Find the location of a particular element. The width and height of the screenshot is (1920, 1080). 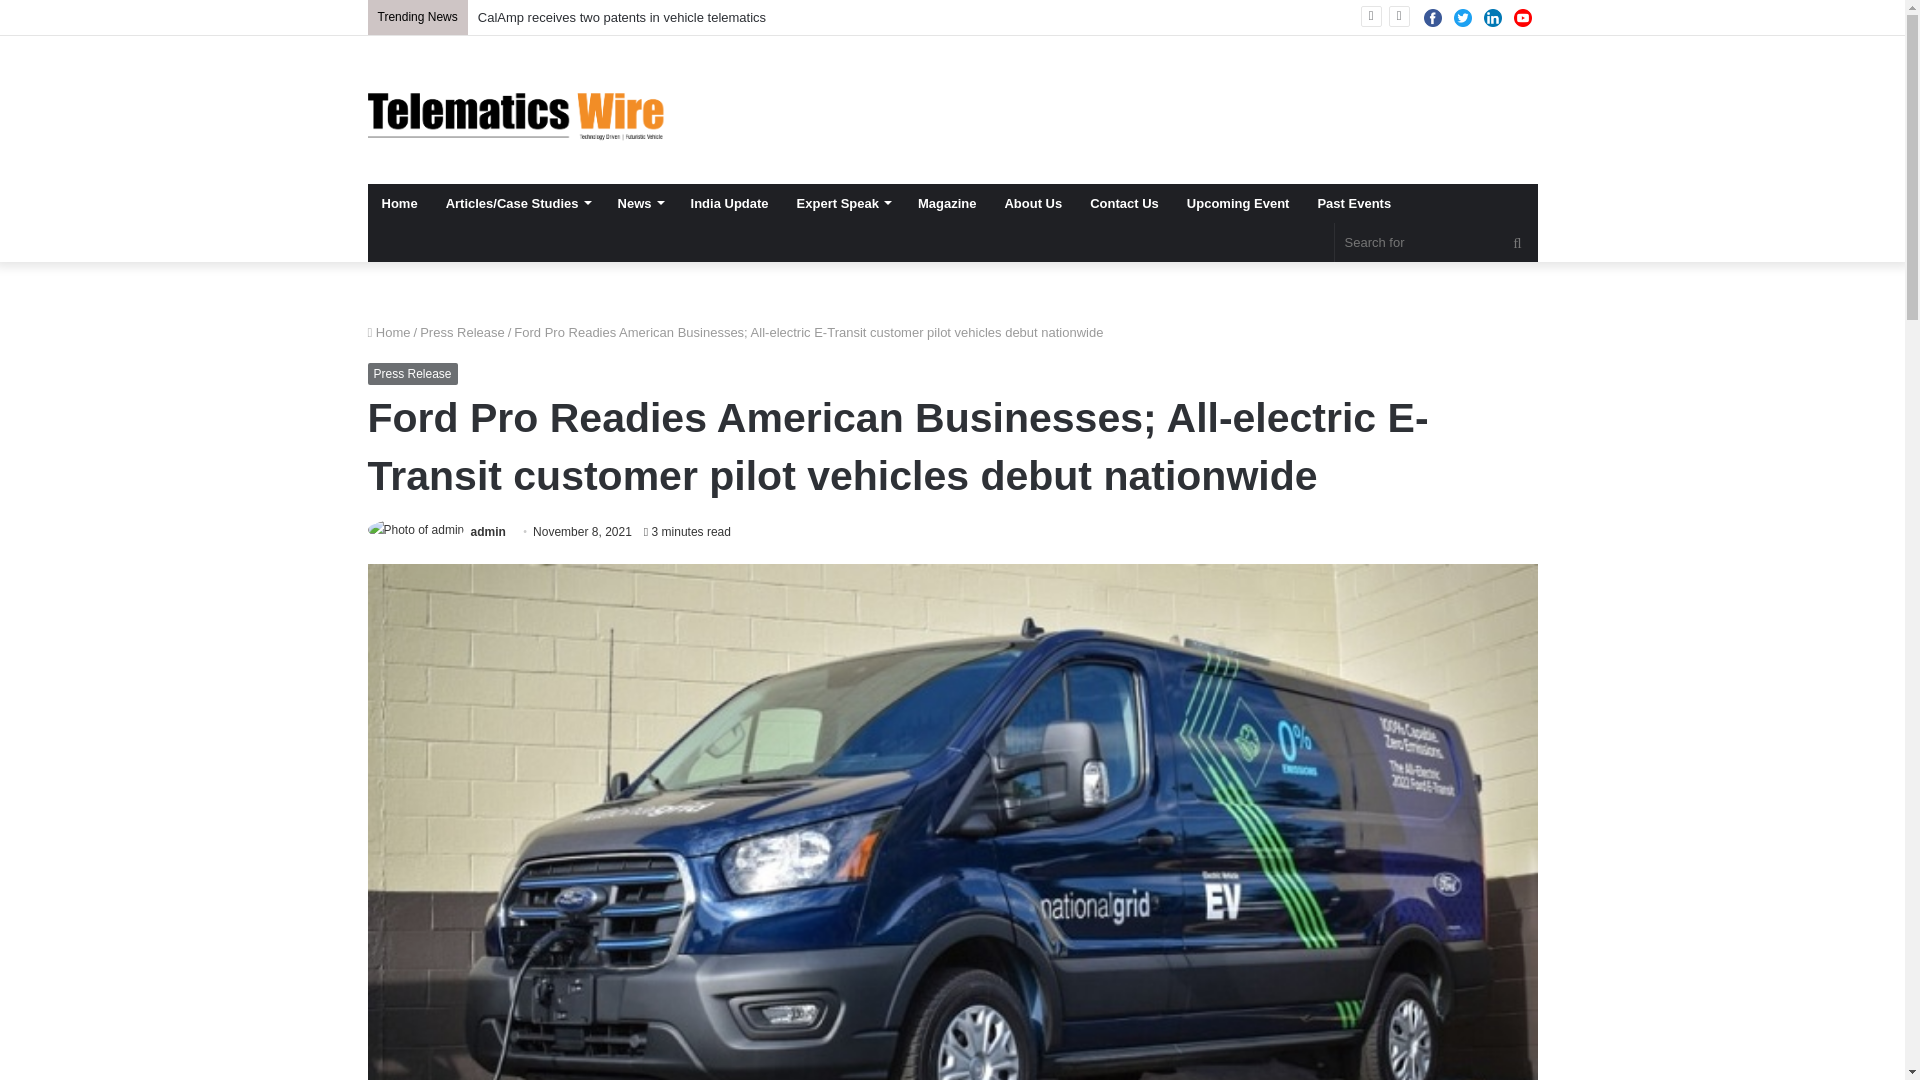

Expert Speak is located at coordinates (844, 202).